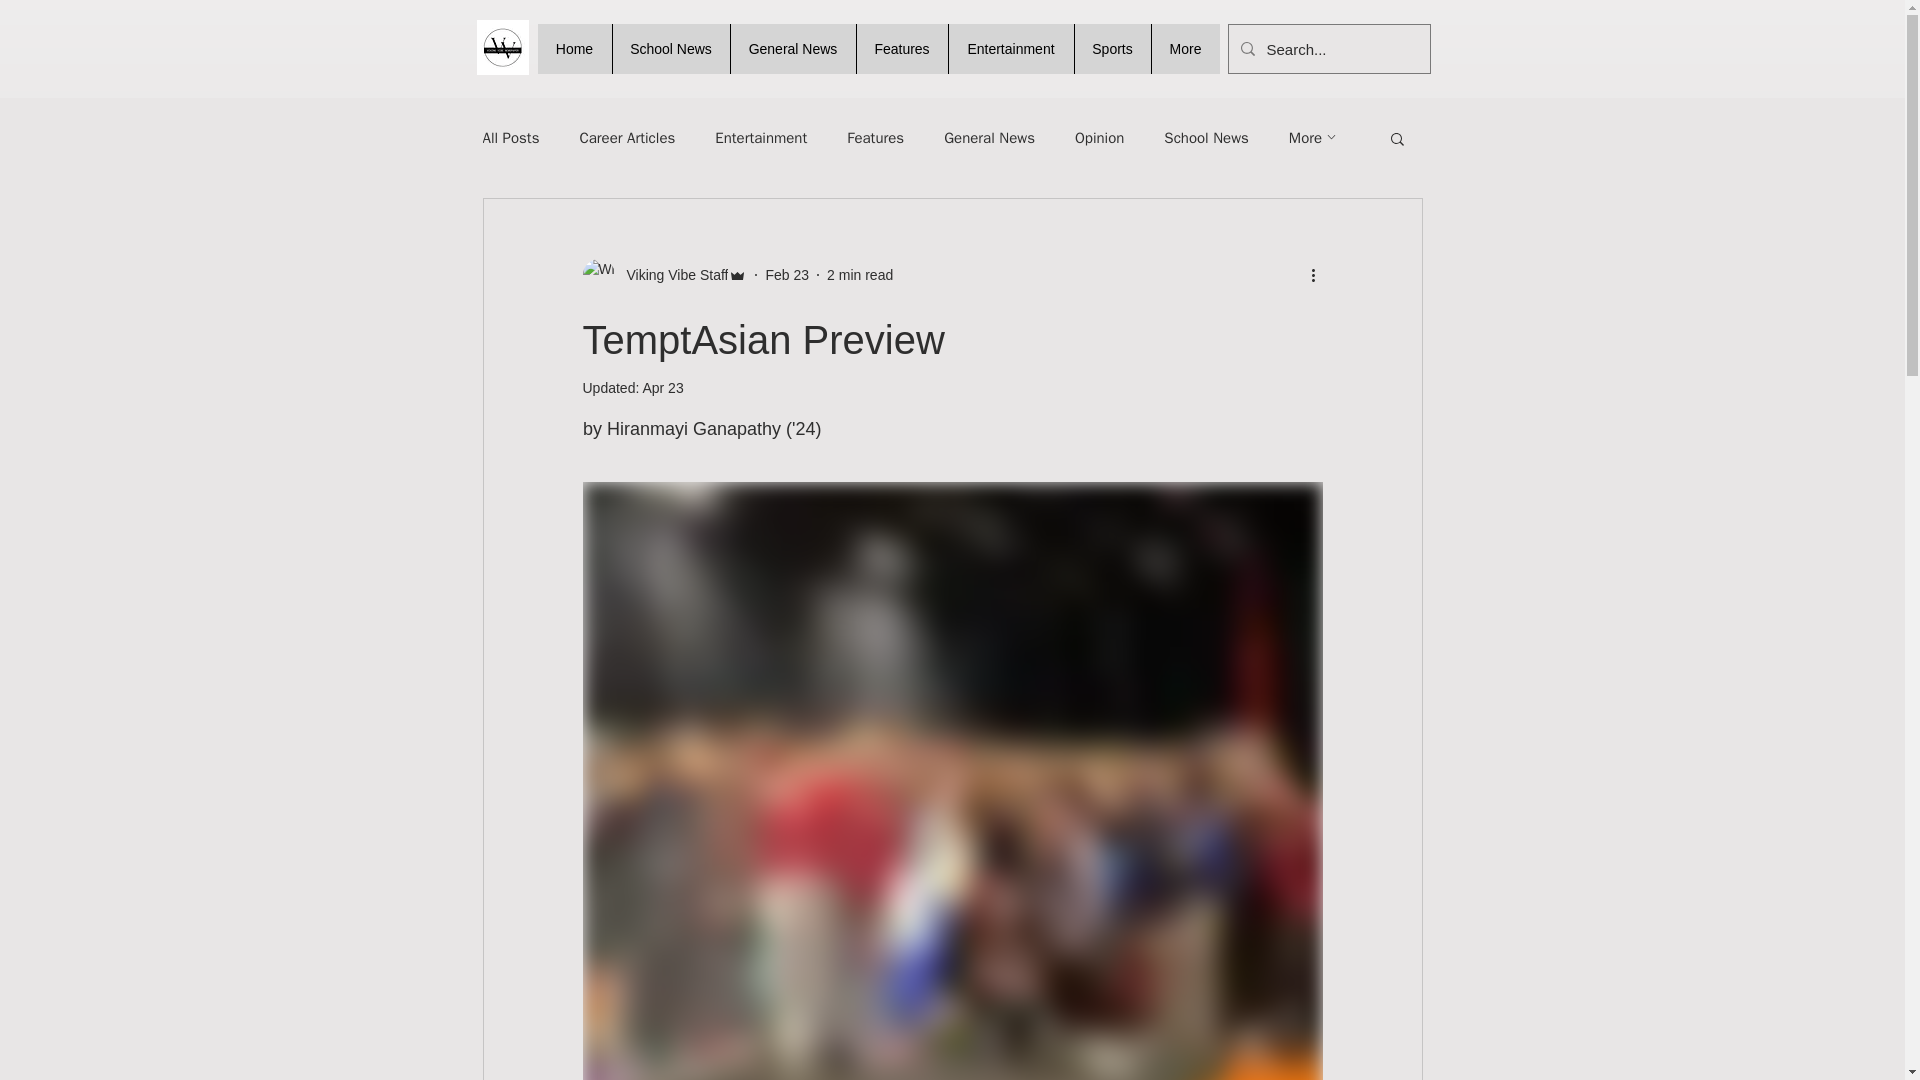  I want to click on Feb 23, so click(786, 273).